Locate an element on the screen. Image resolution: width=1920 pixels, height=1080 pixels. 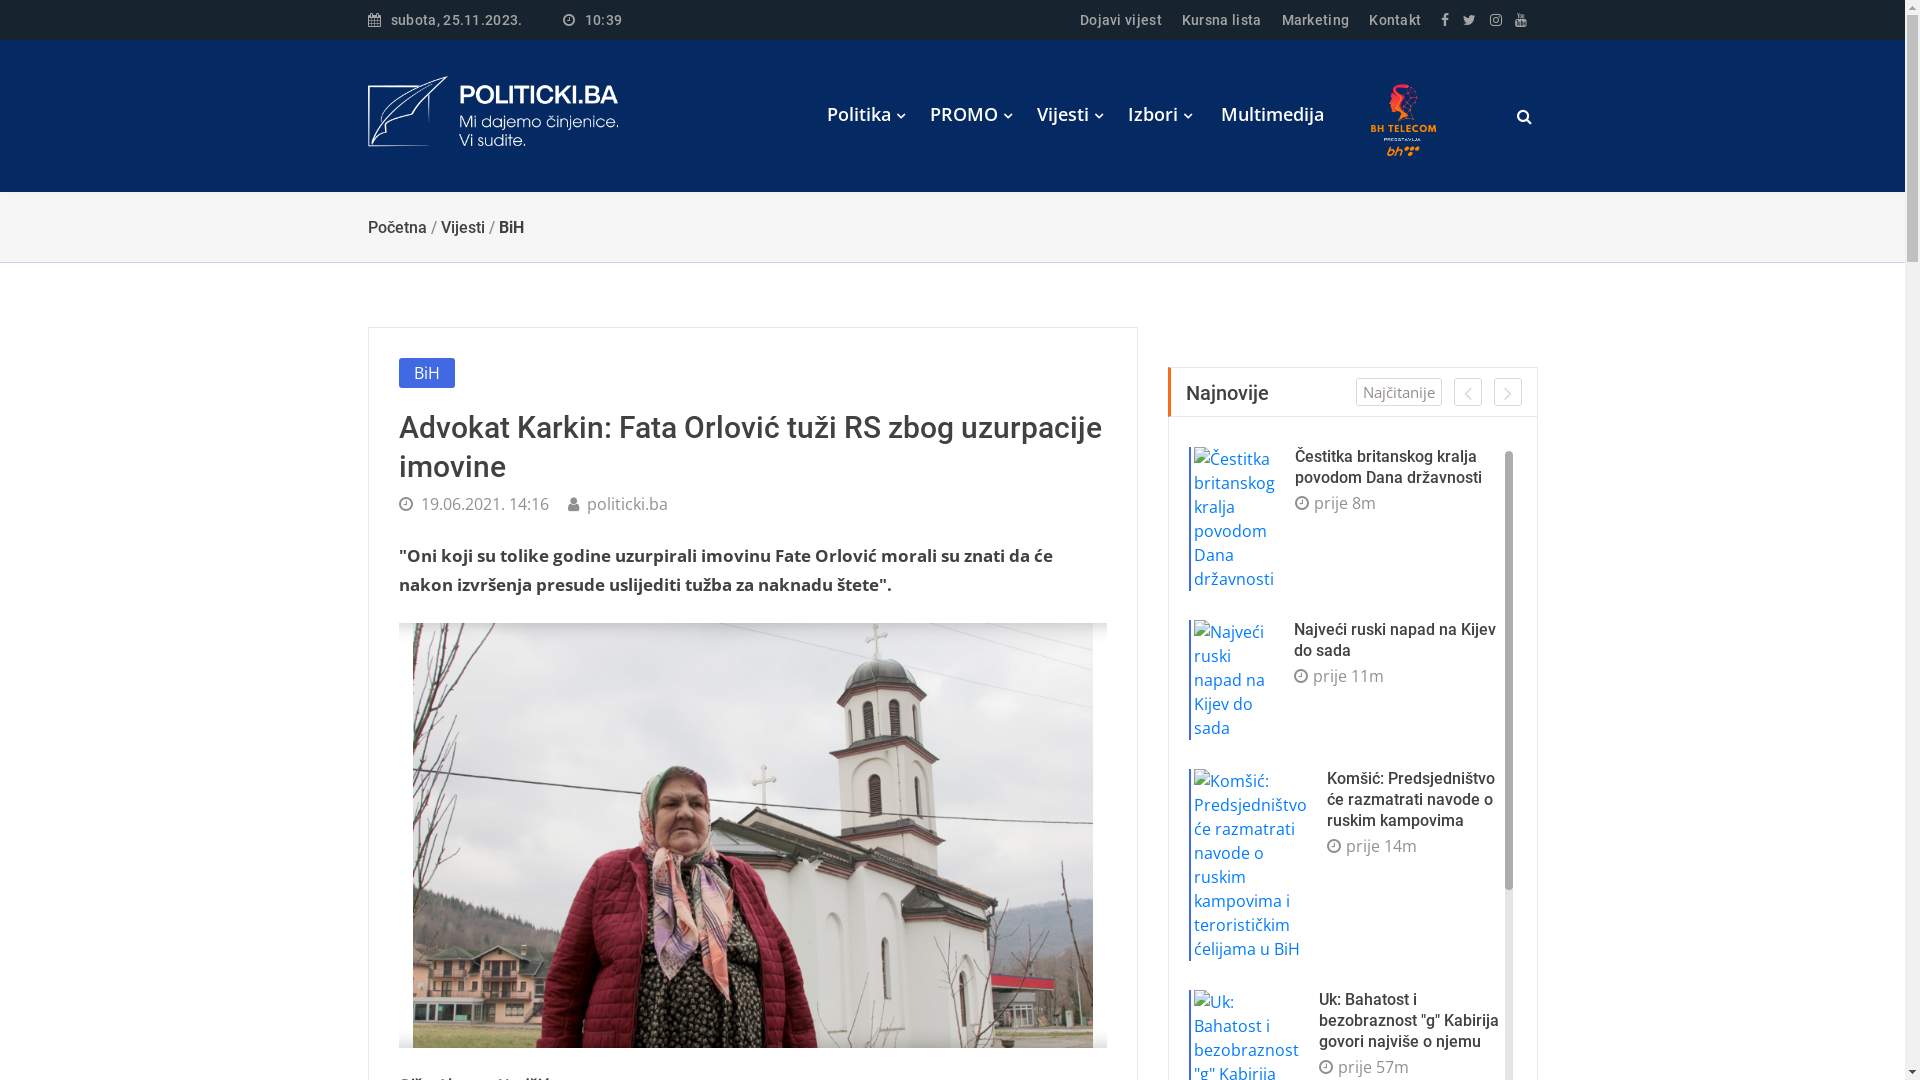
Dojavi vijest is located at coordinates (1121, 20).